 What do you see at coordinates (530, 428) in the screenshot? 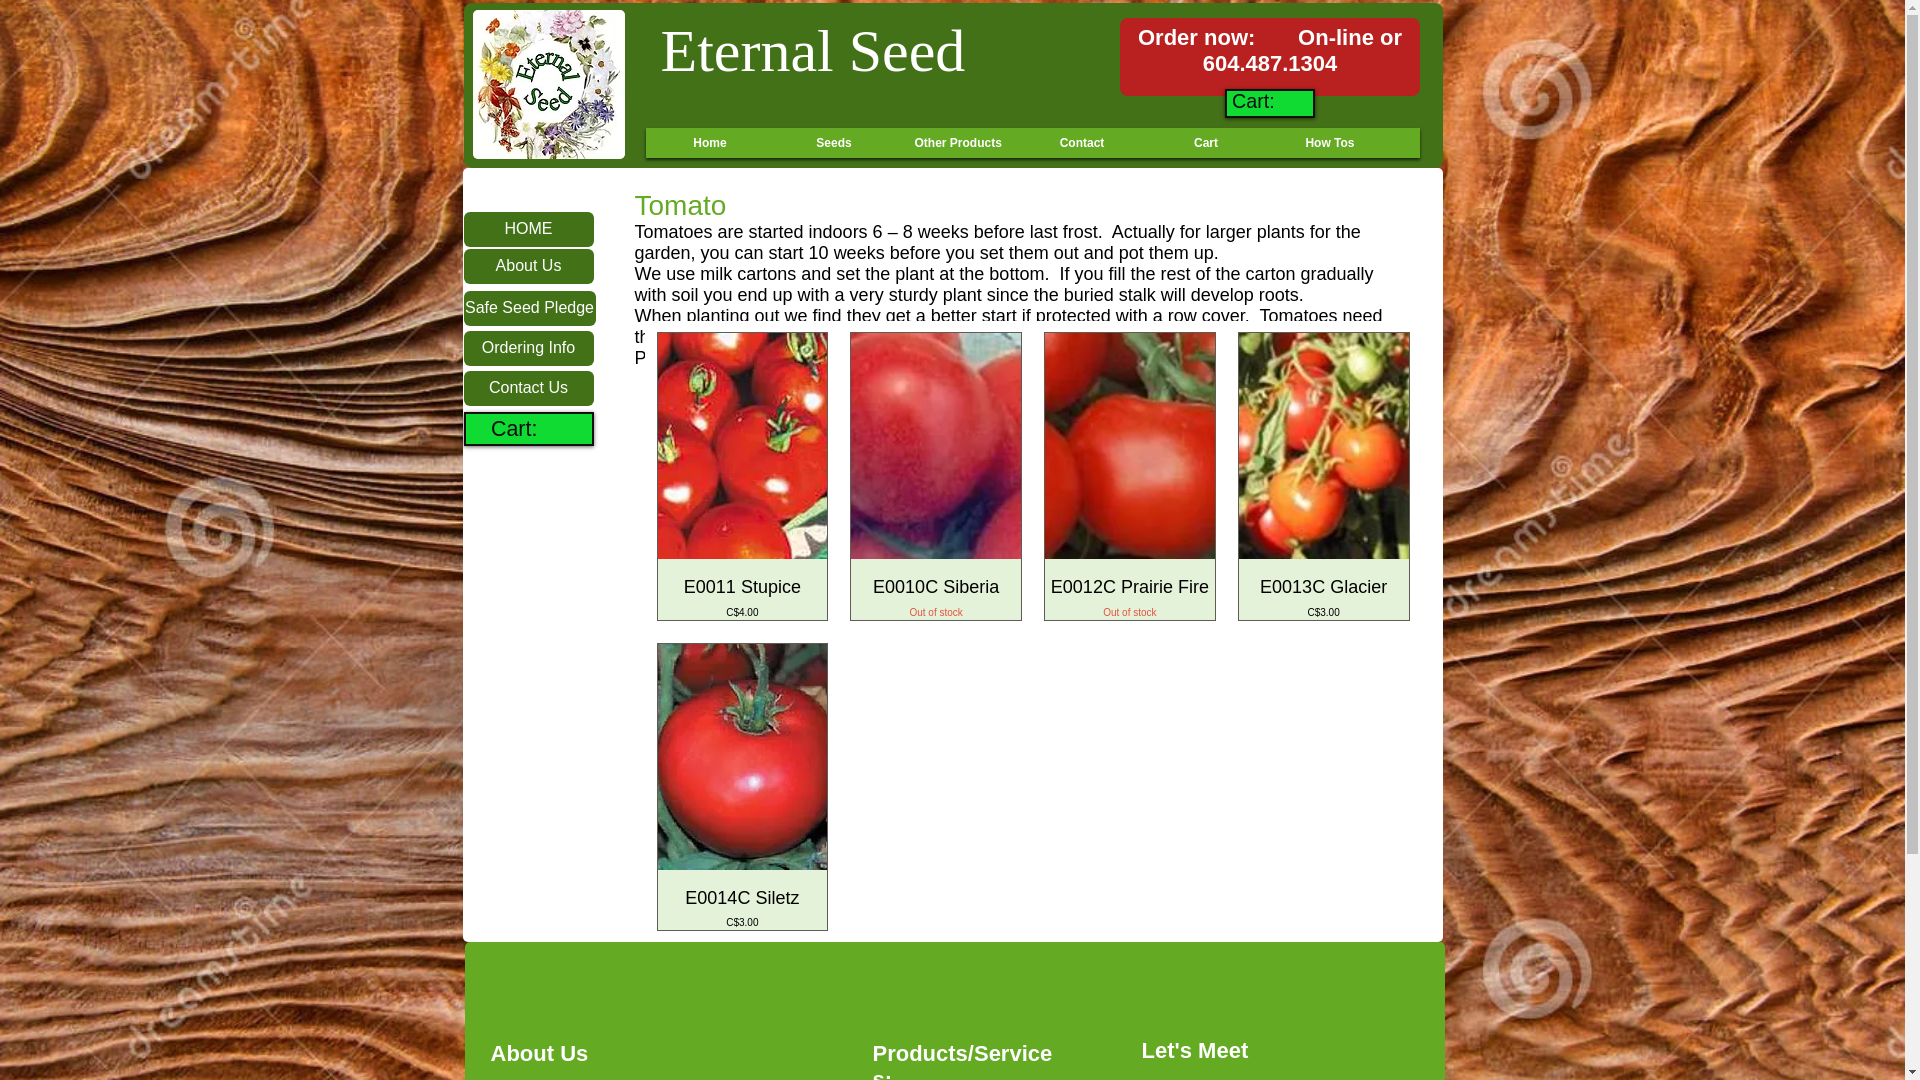
I see `Cart:` at bounding box center [530, 428].